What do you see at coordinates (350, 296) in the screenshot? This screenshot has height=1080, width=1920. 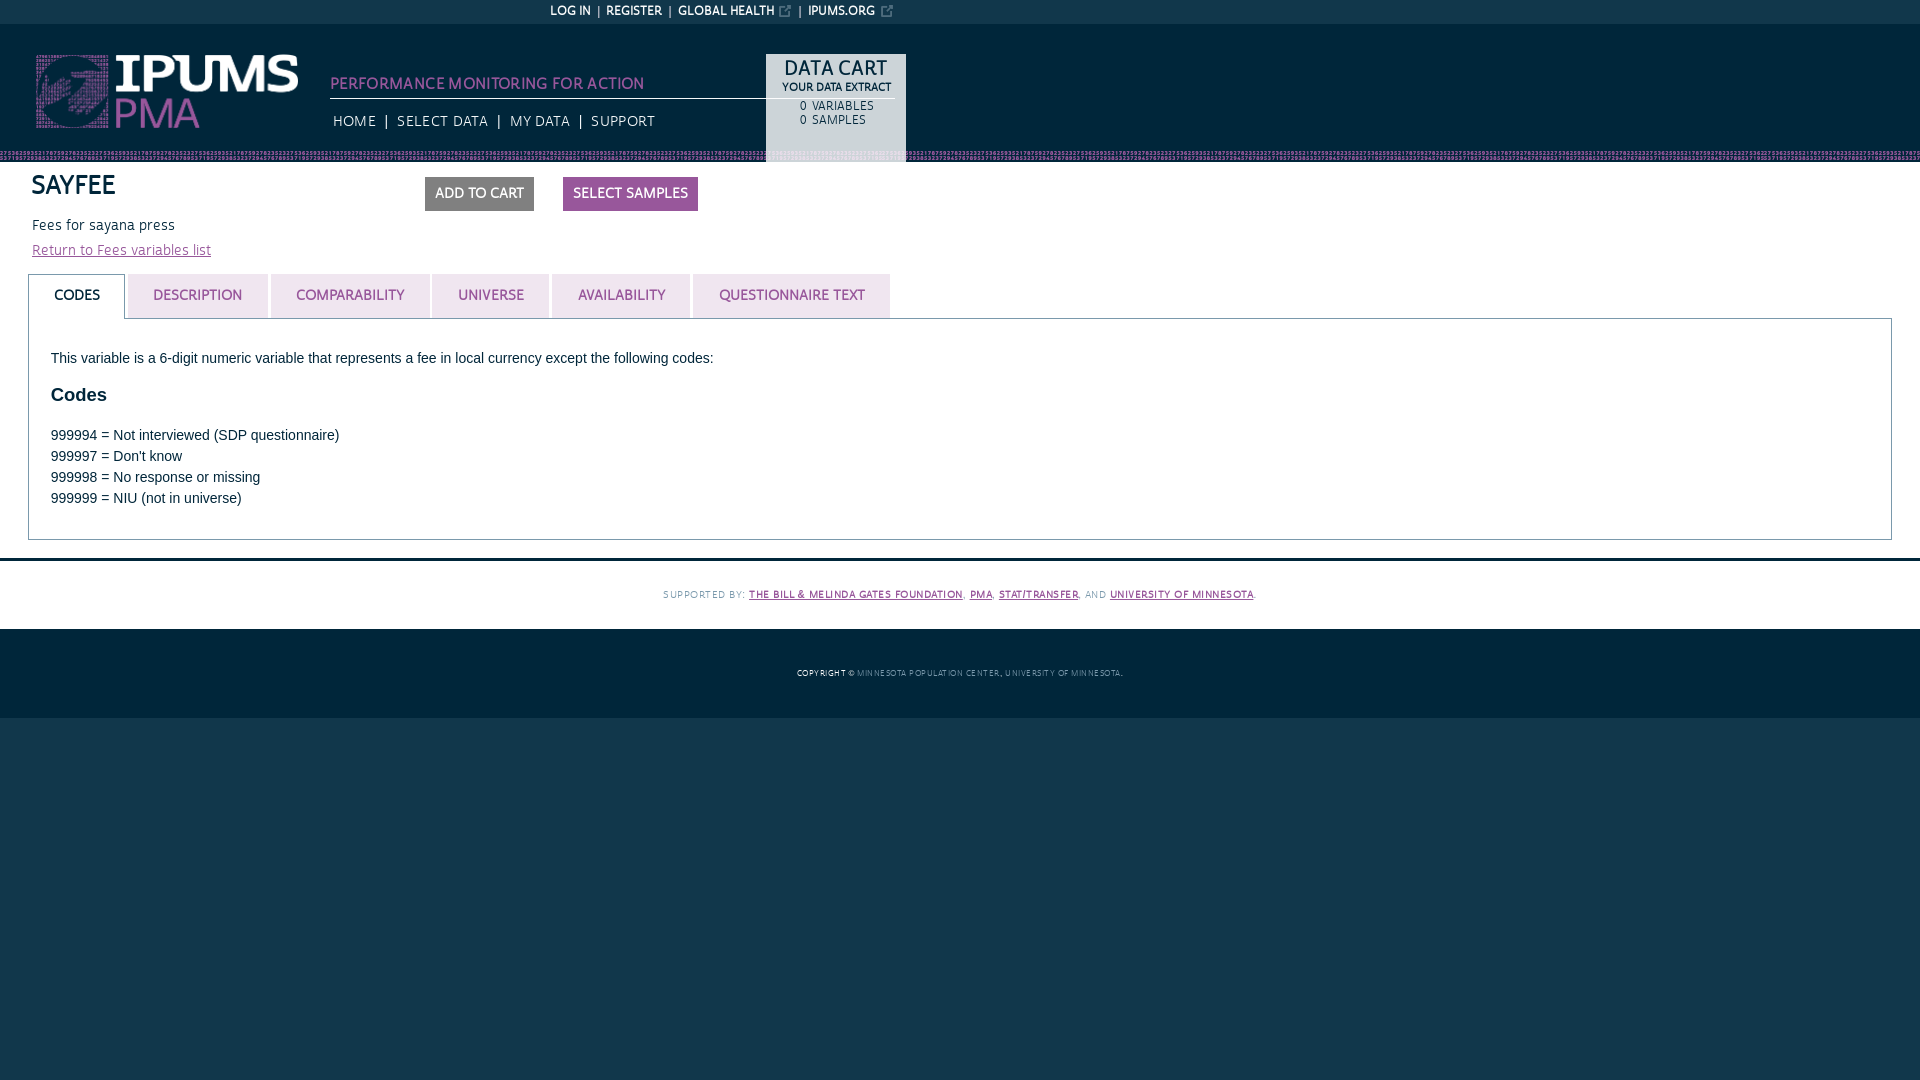 I see `COMPARABILITY` at bounding box center [350, 296].